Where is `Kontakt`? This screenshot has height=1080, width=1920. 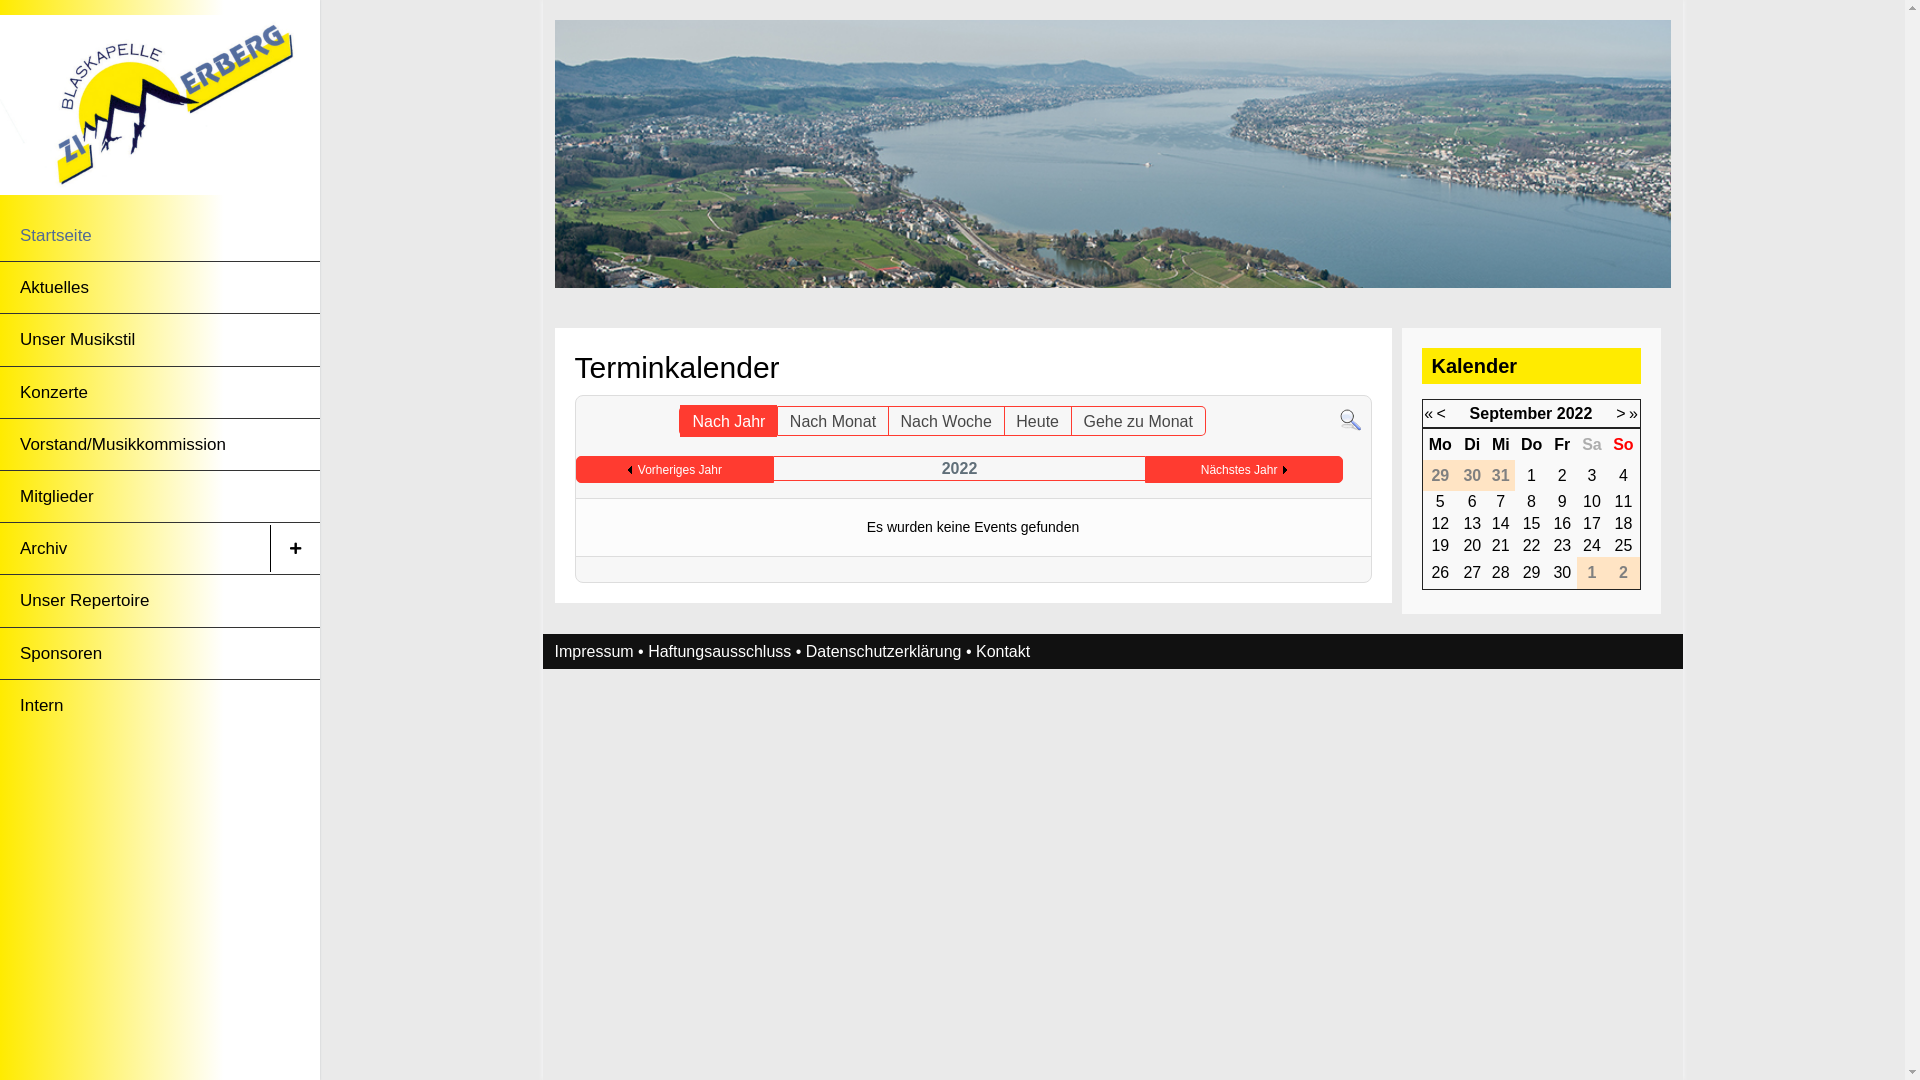 Kontakt is located at coordinates (1003, 652).